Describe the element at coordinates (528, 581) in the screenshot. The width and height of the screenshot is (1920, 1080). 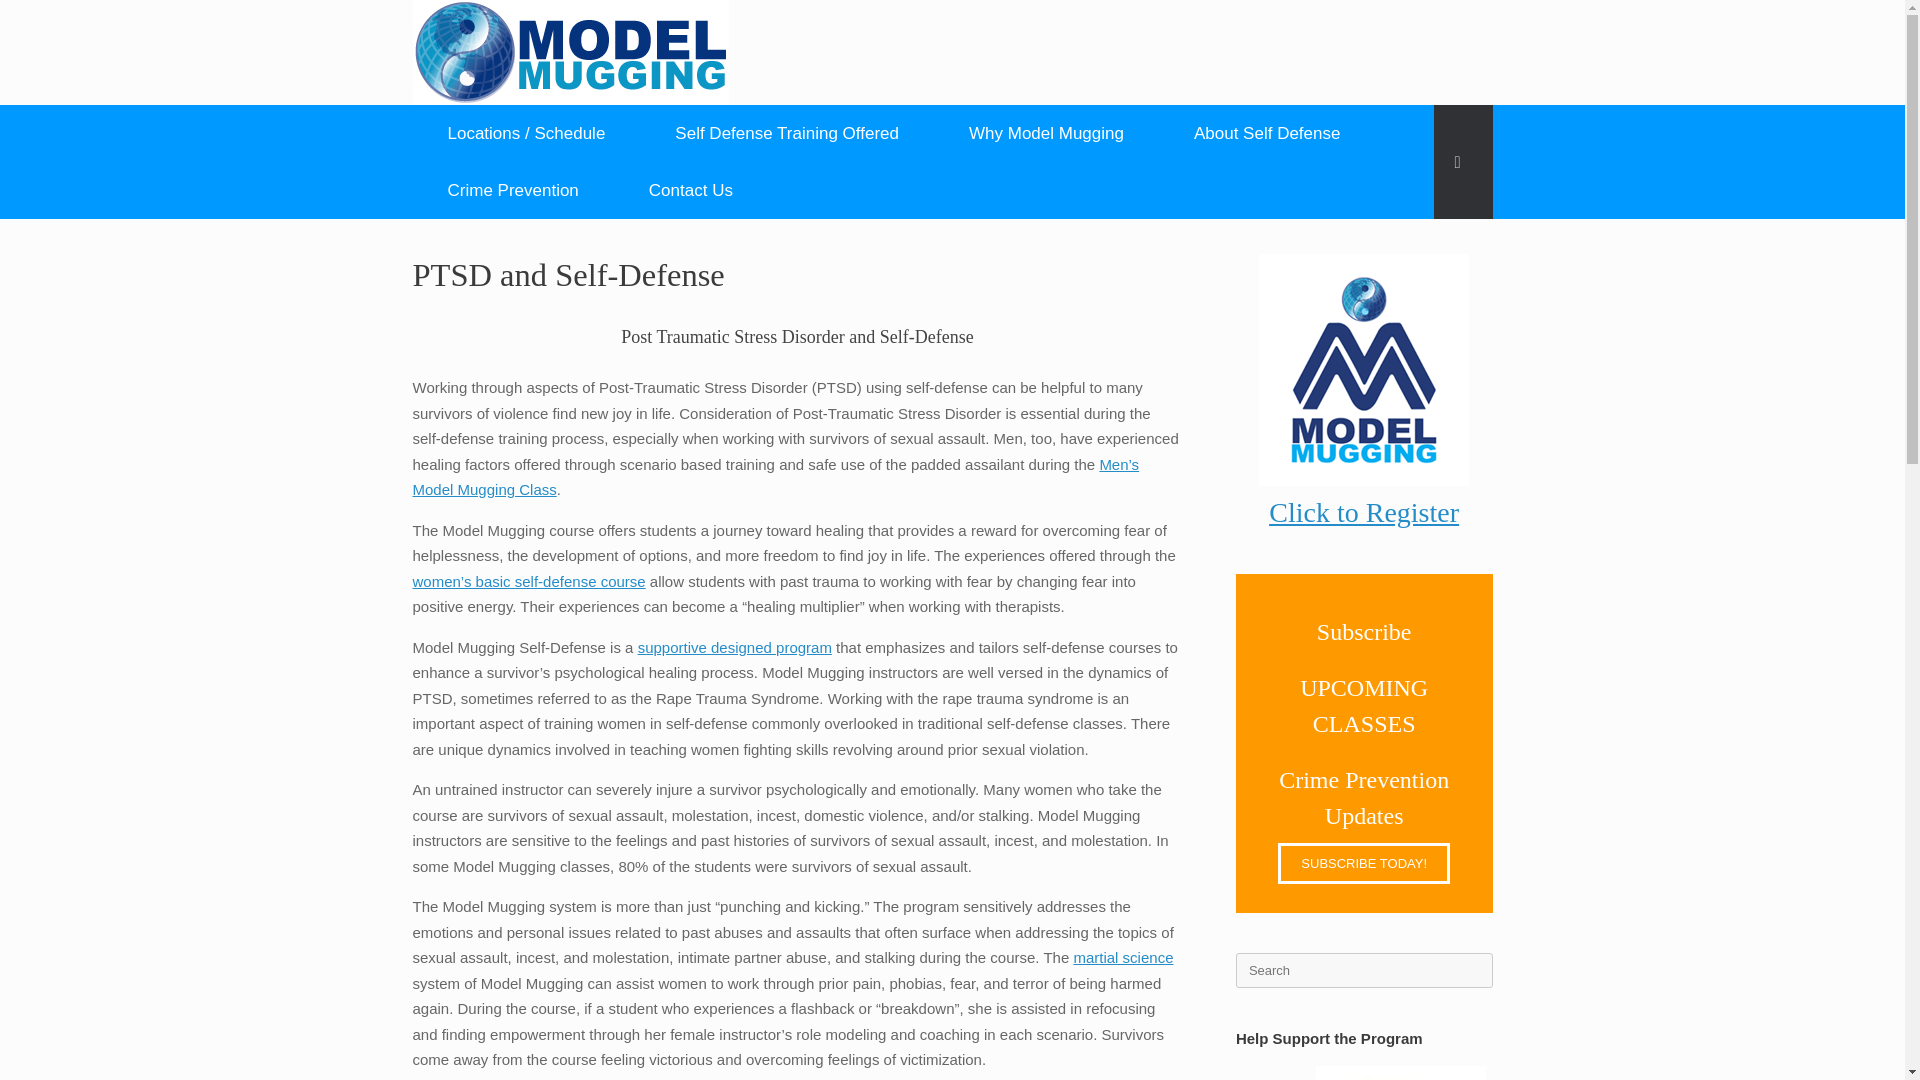
I see `Basic Self-Defense Course for Women` at that location.